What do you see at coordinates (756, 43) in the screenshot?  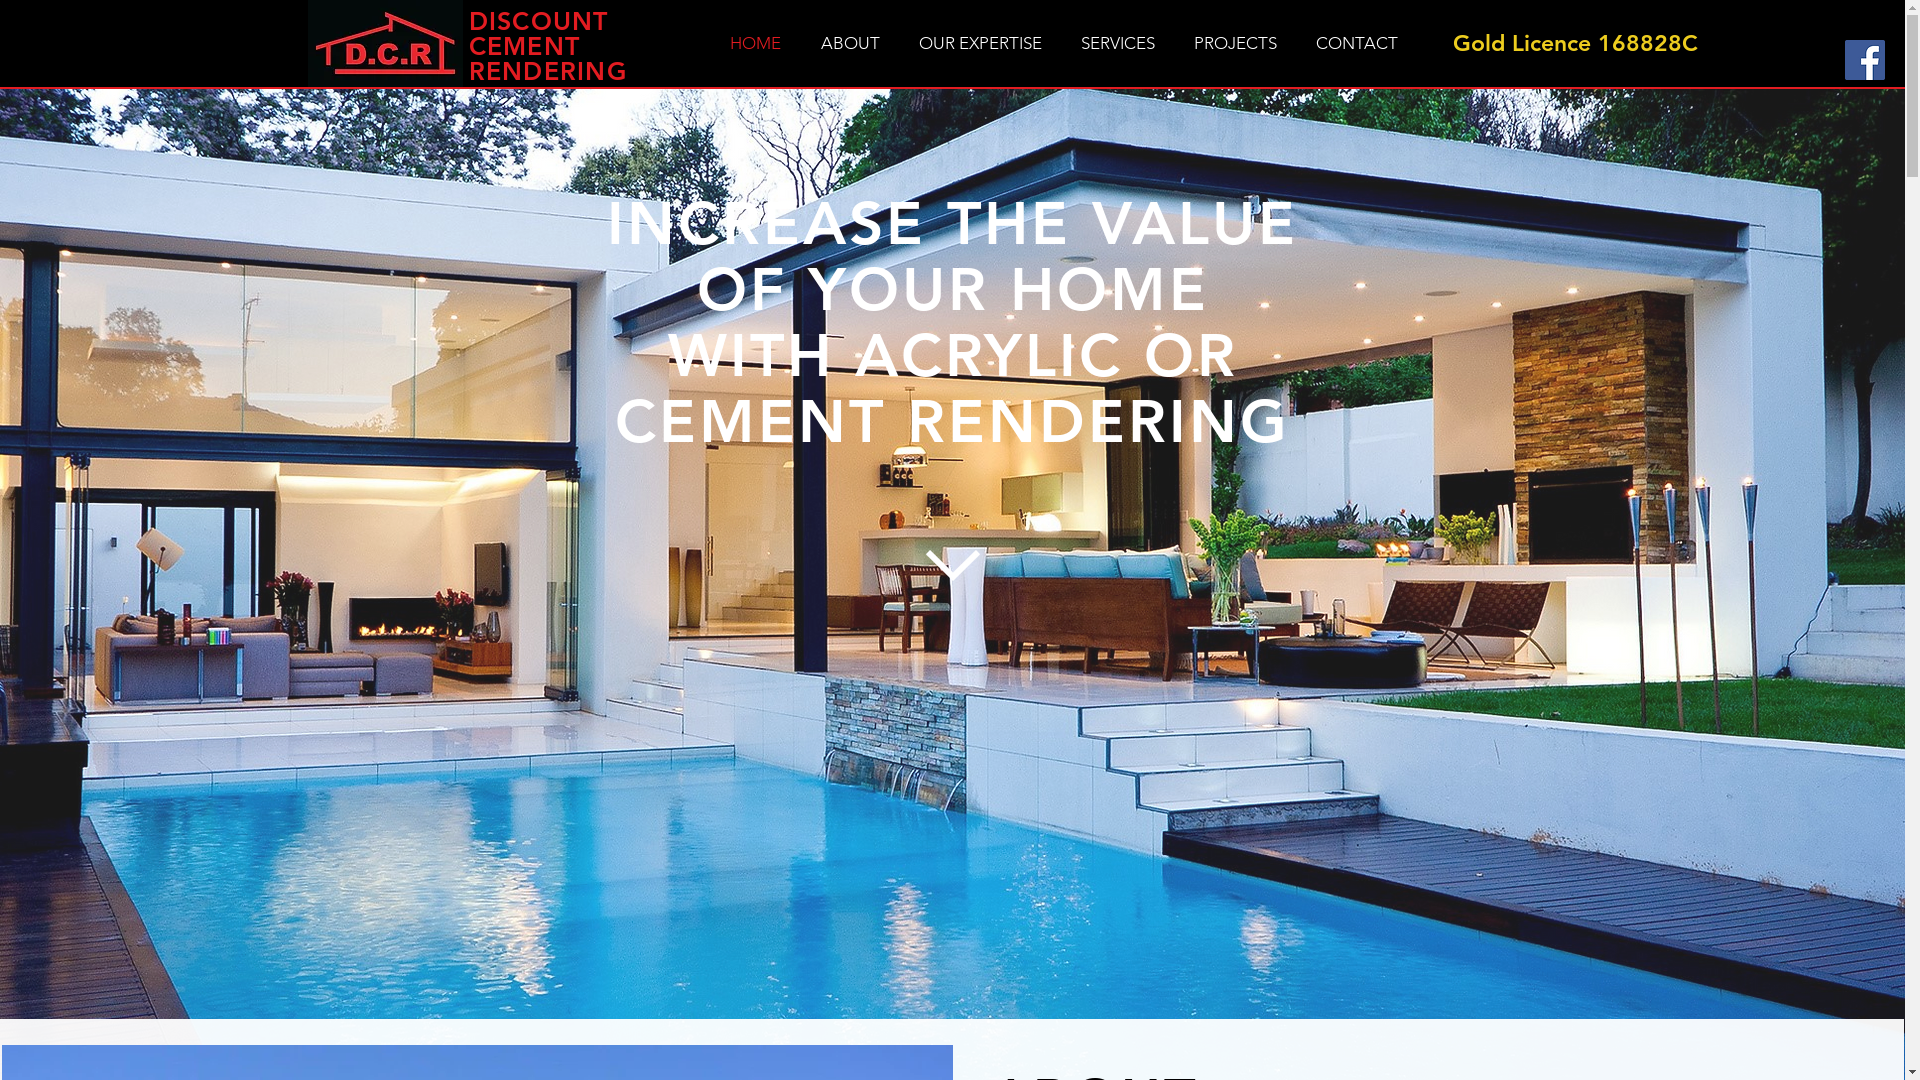 I see `HOME` at bounding box center [756, 43].